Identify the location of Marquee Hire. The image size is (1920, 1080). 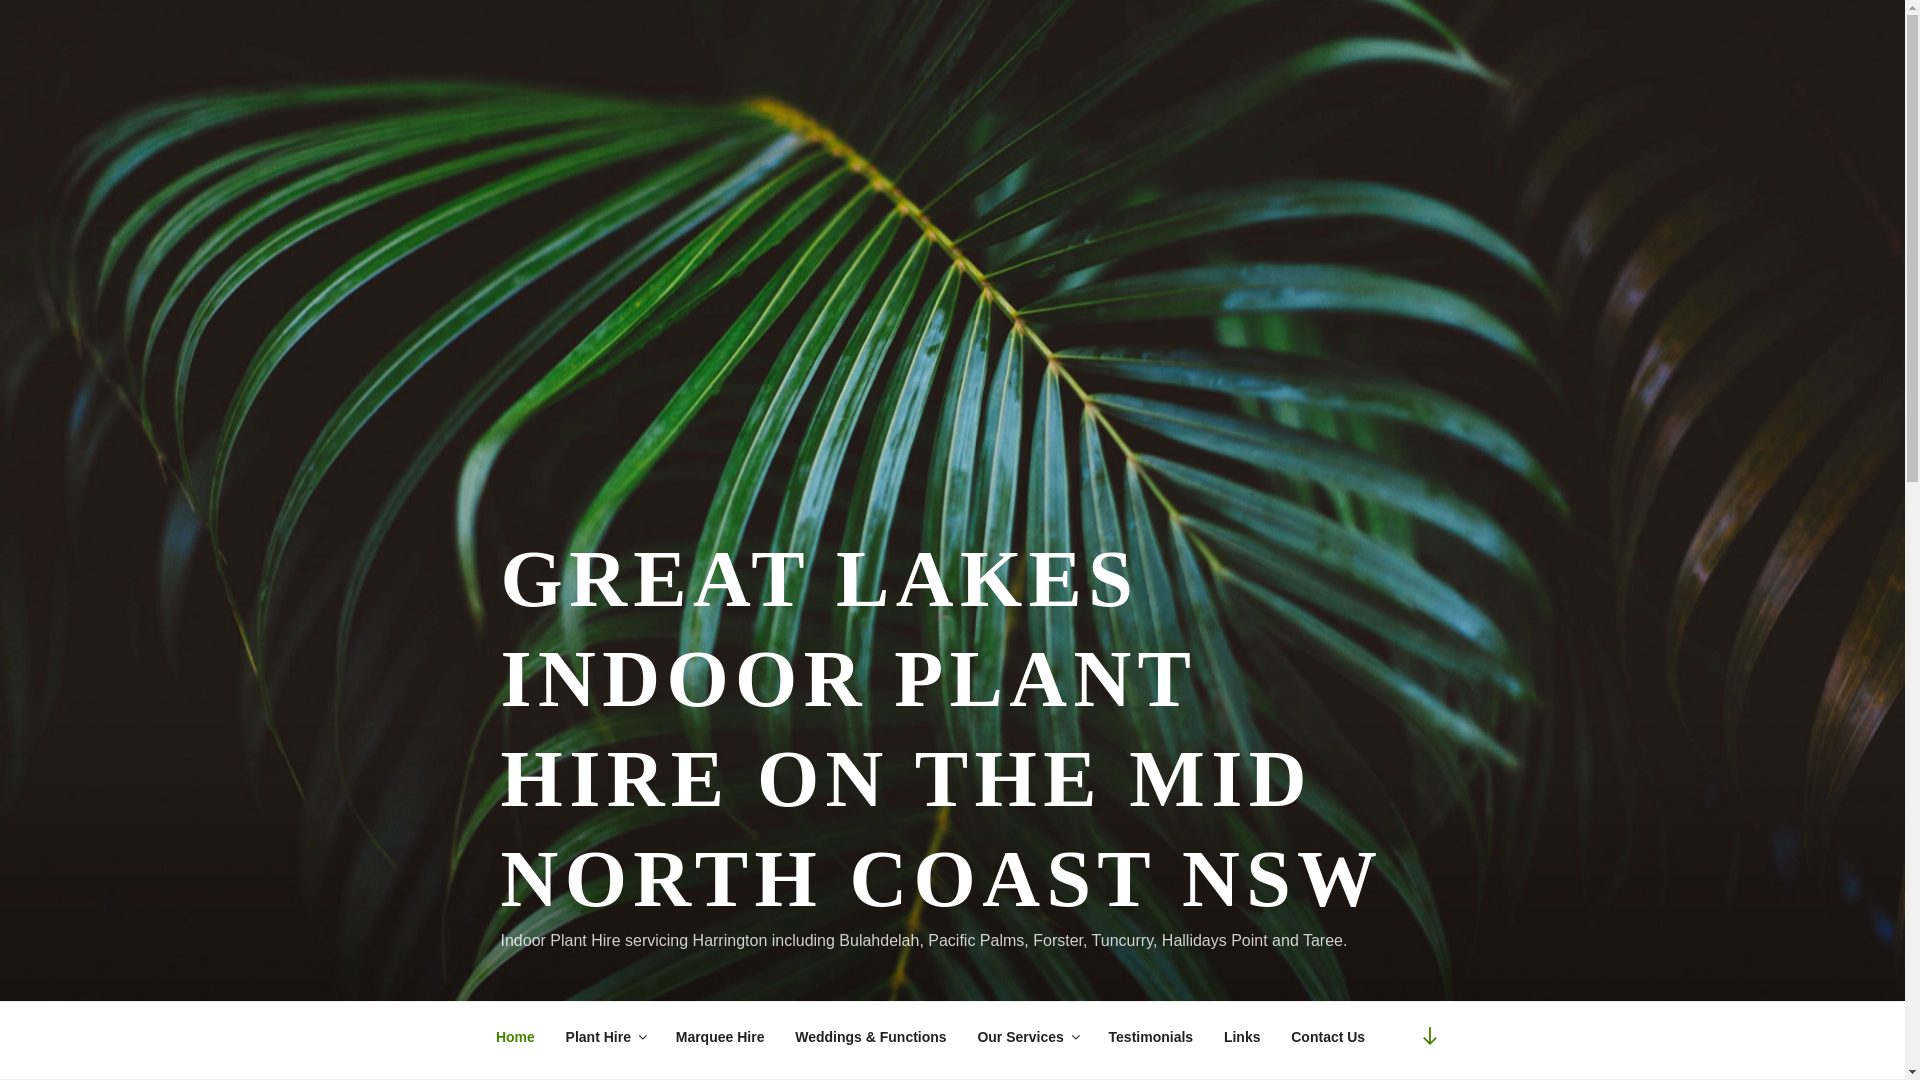
(720, 1036).